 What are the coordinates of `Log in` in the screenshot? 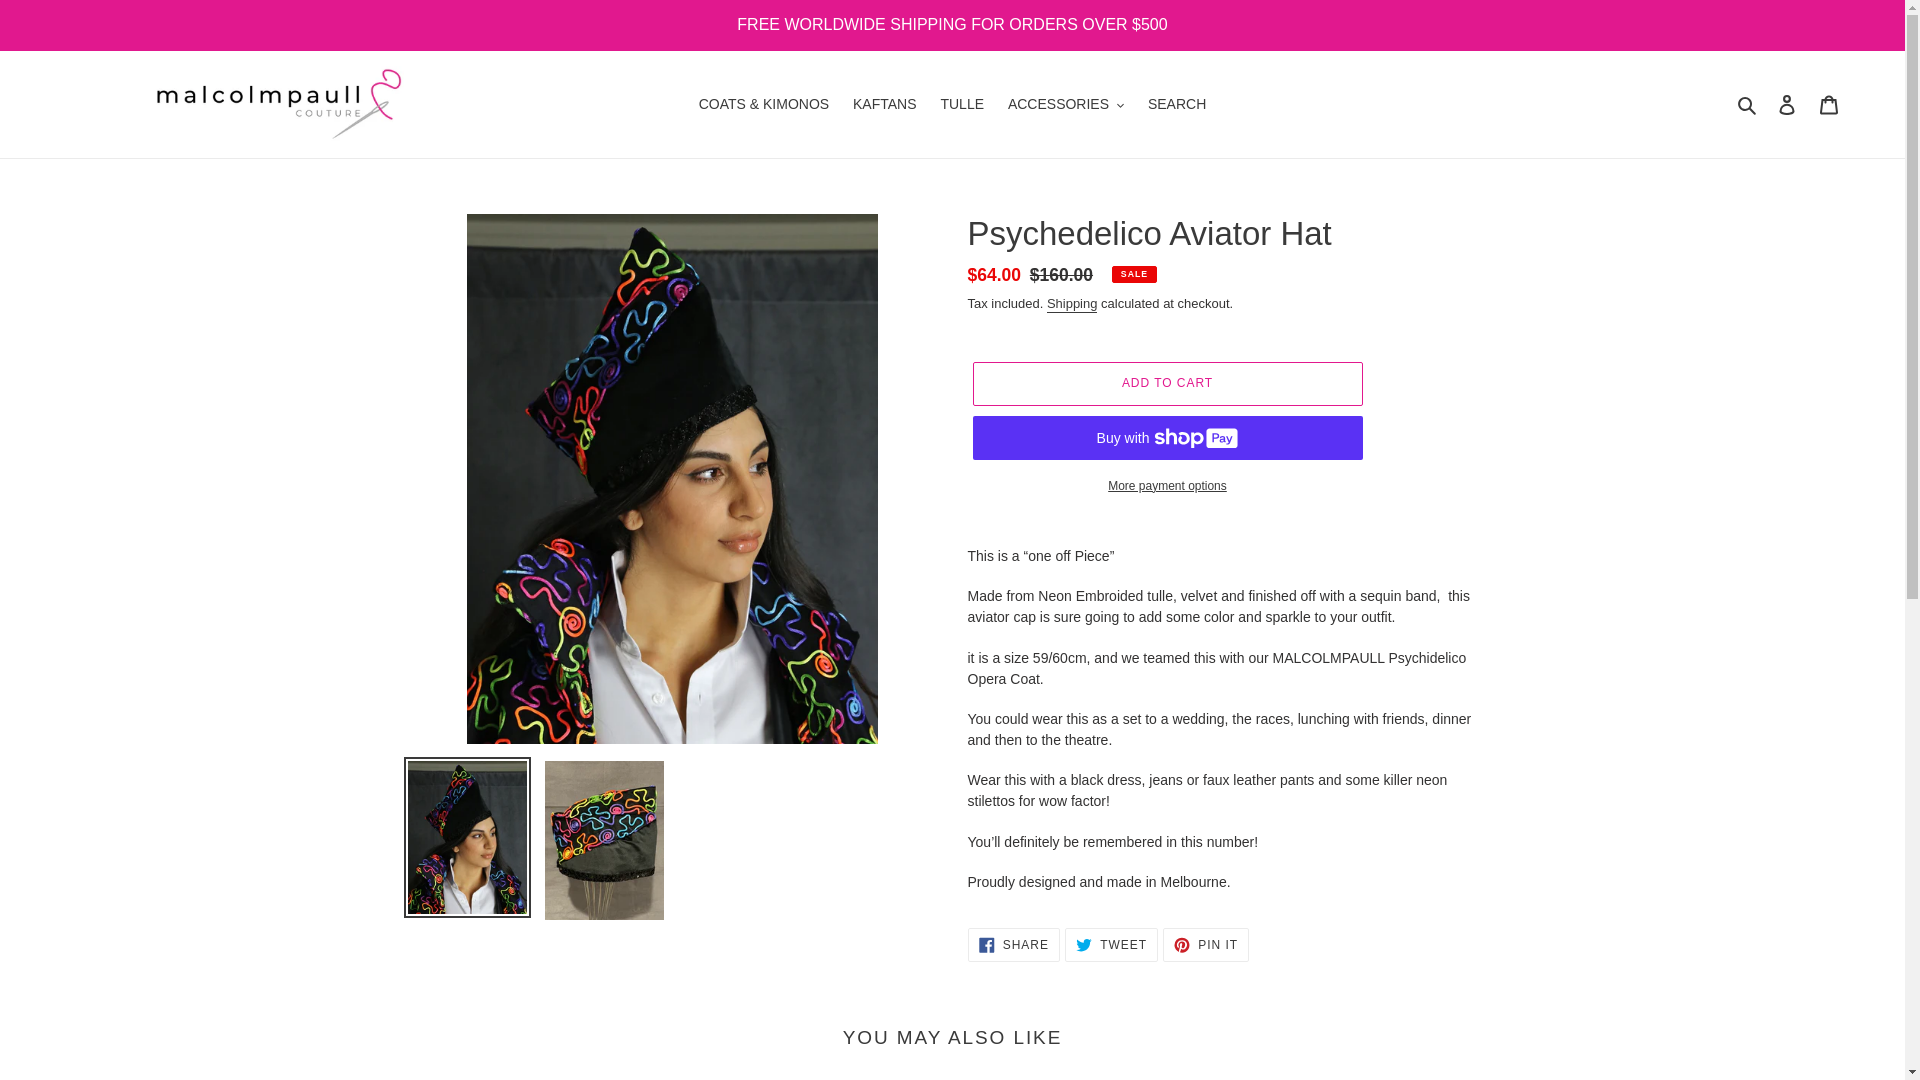 It's located at (1748, 104).